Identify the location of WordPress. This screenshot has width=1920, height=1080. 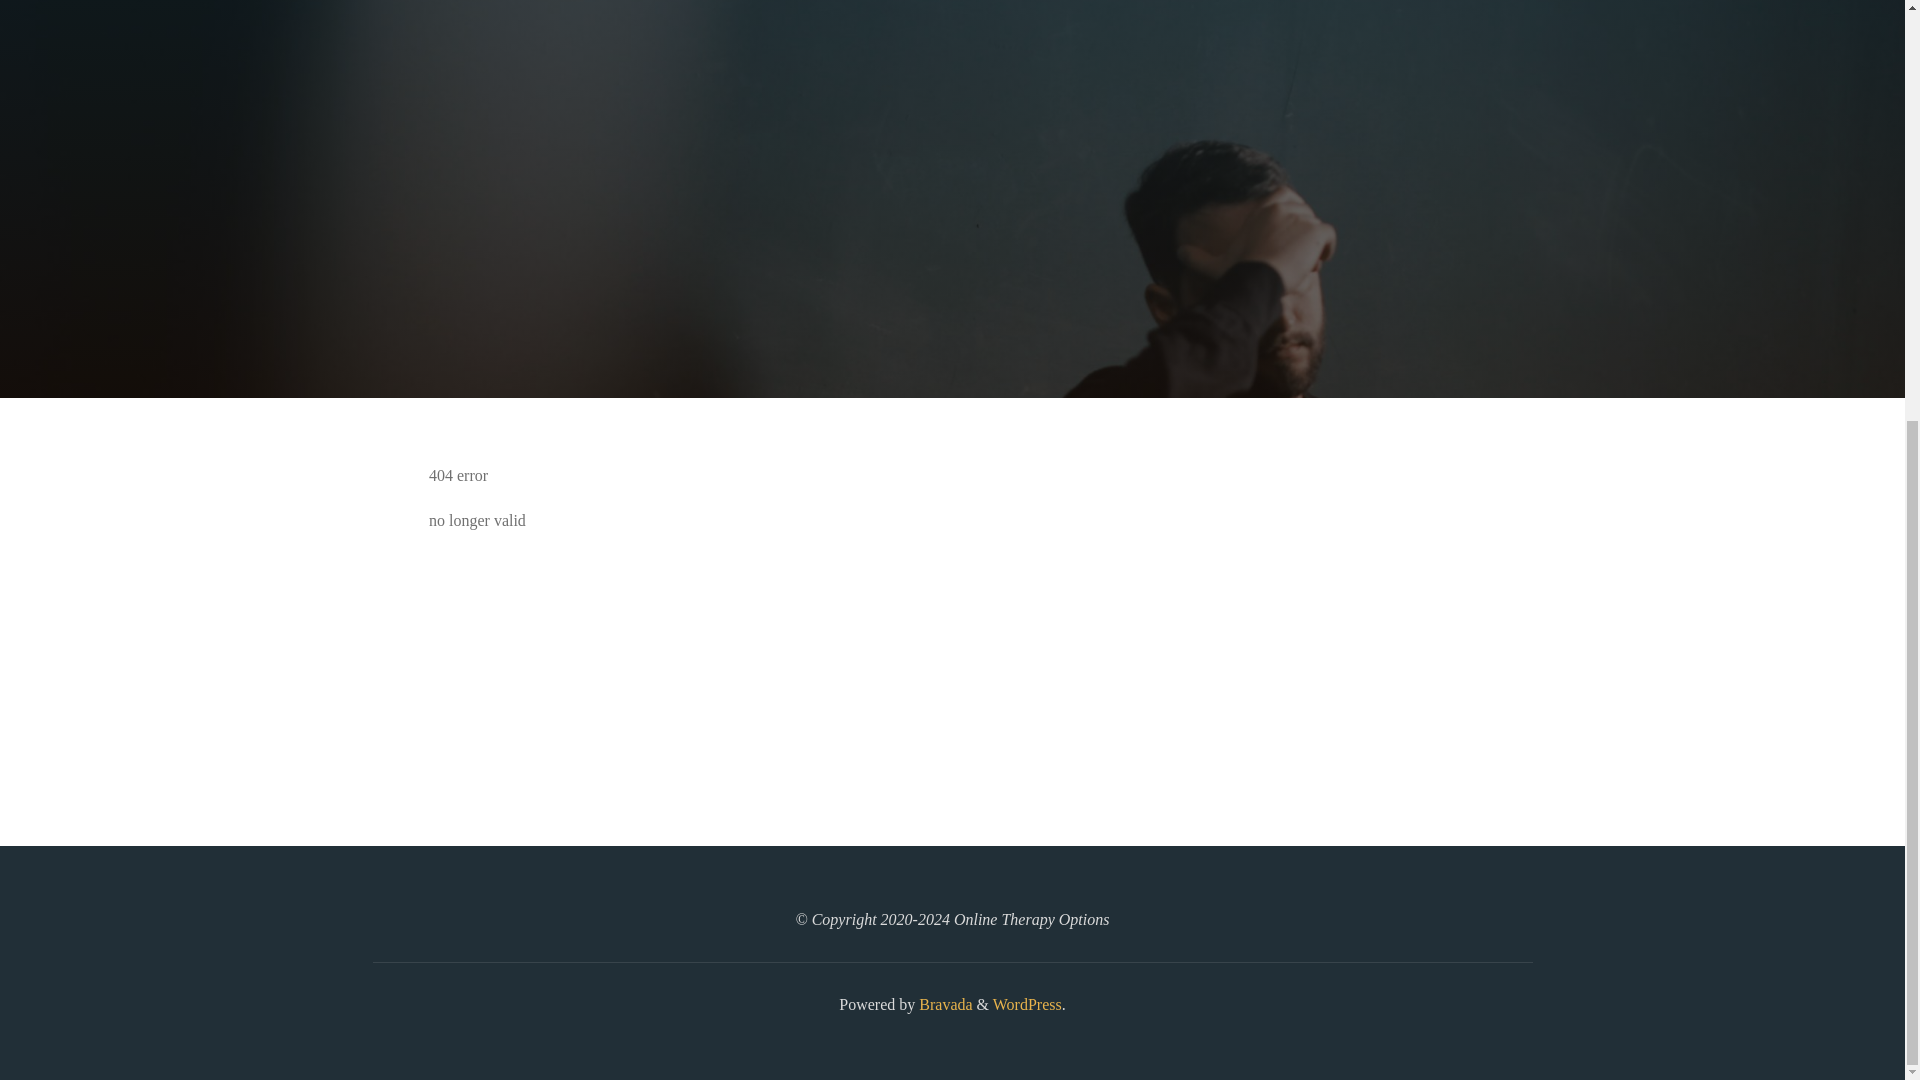
(1026, 1004).